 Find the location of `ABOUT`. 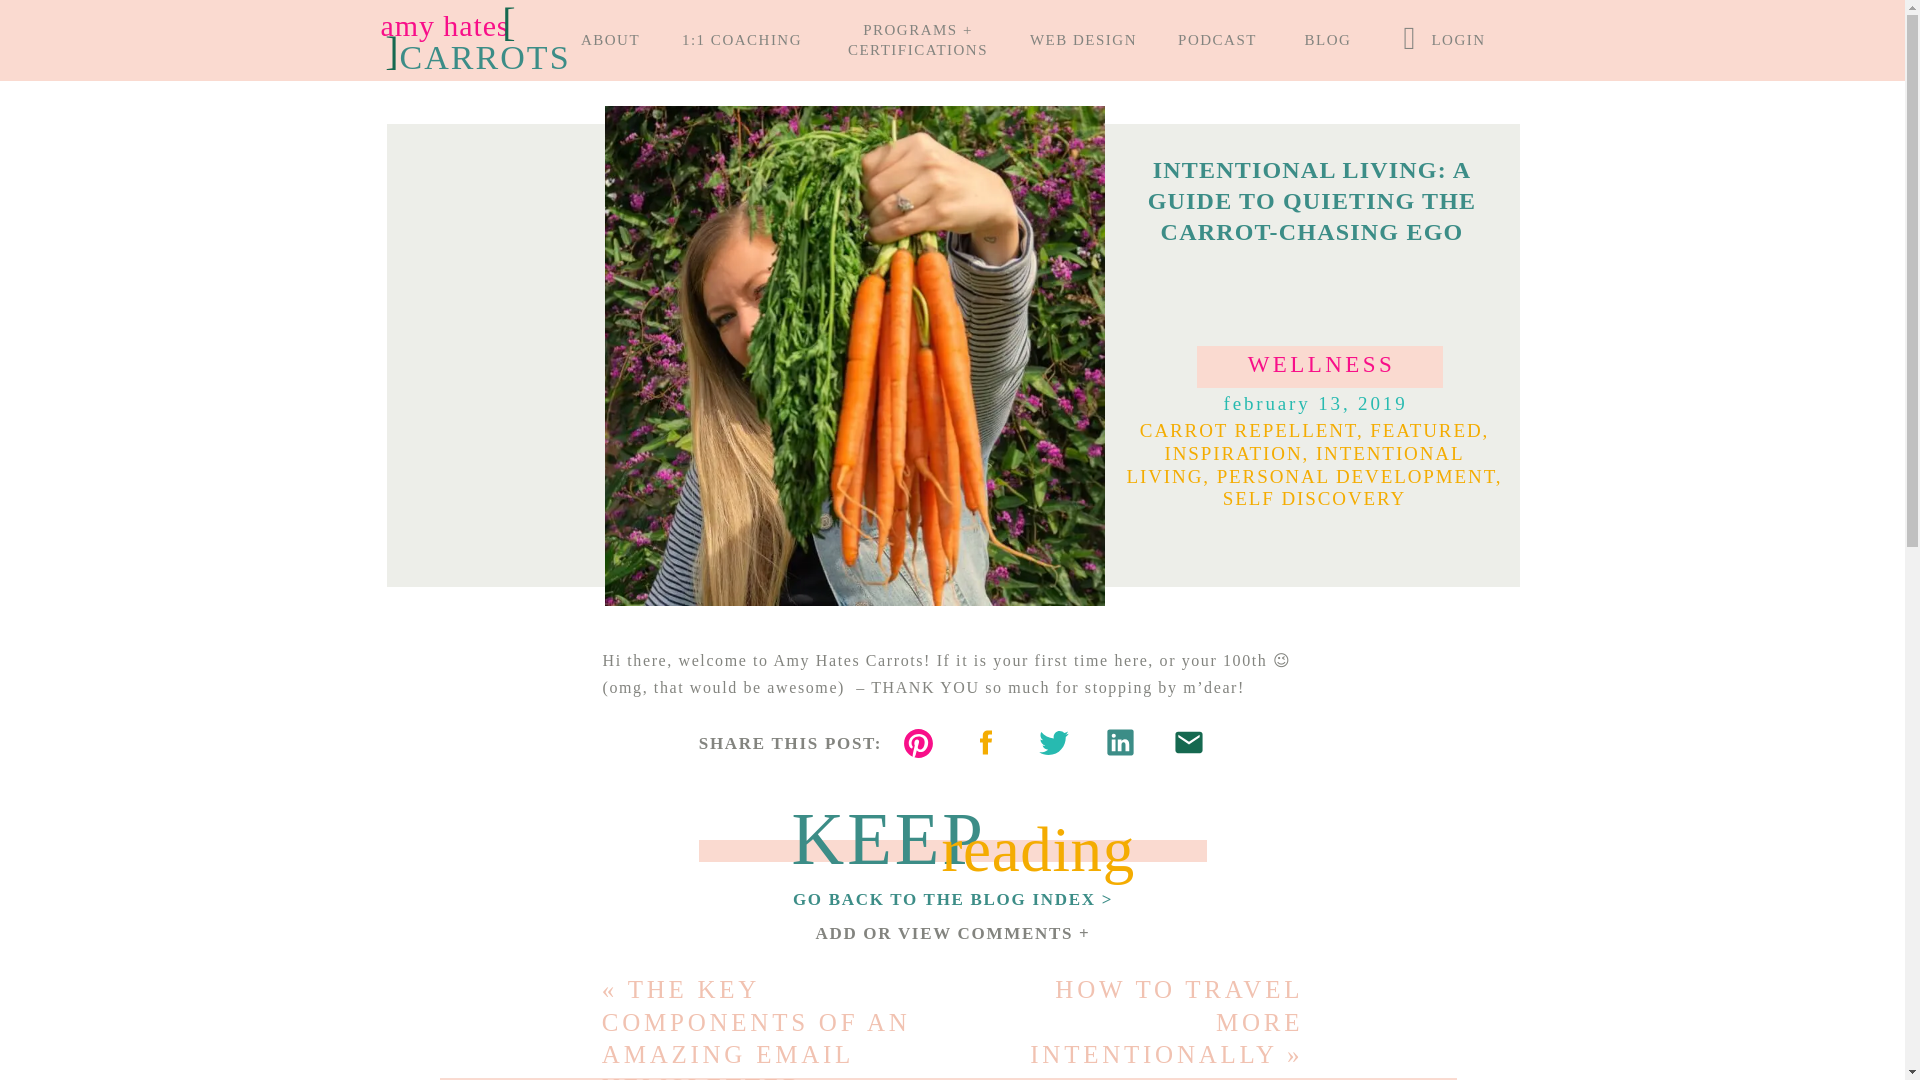

ABOUT is located at coordinates (610, 41).